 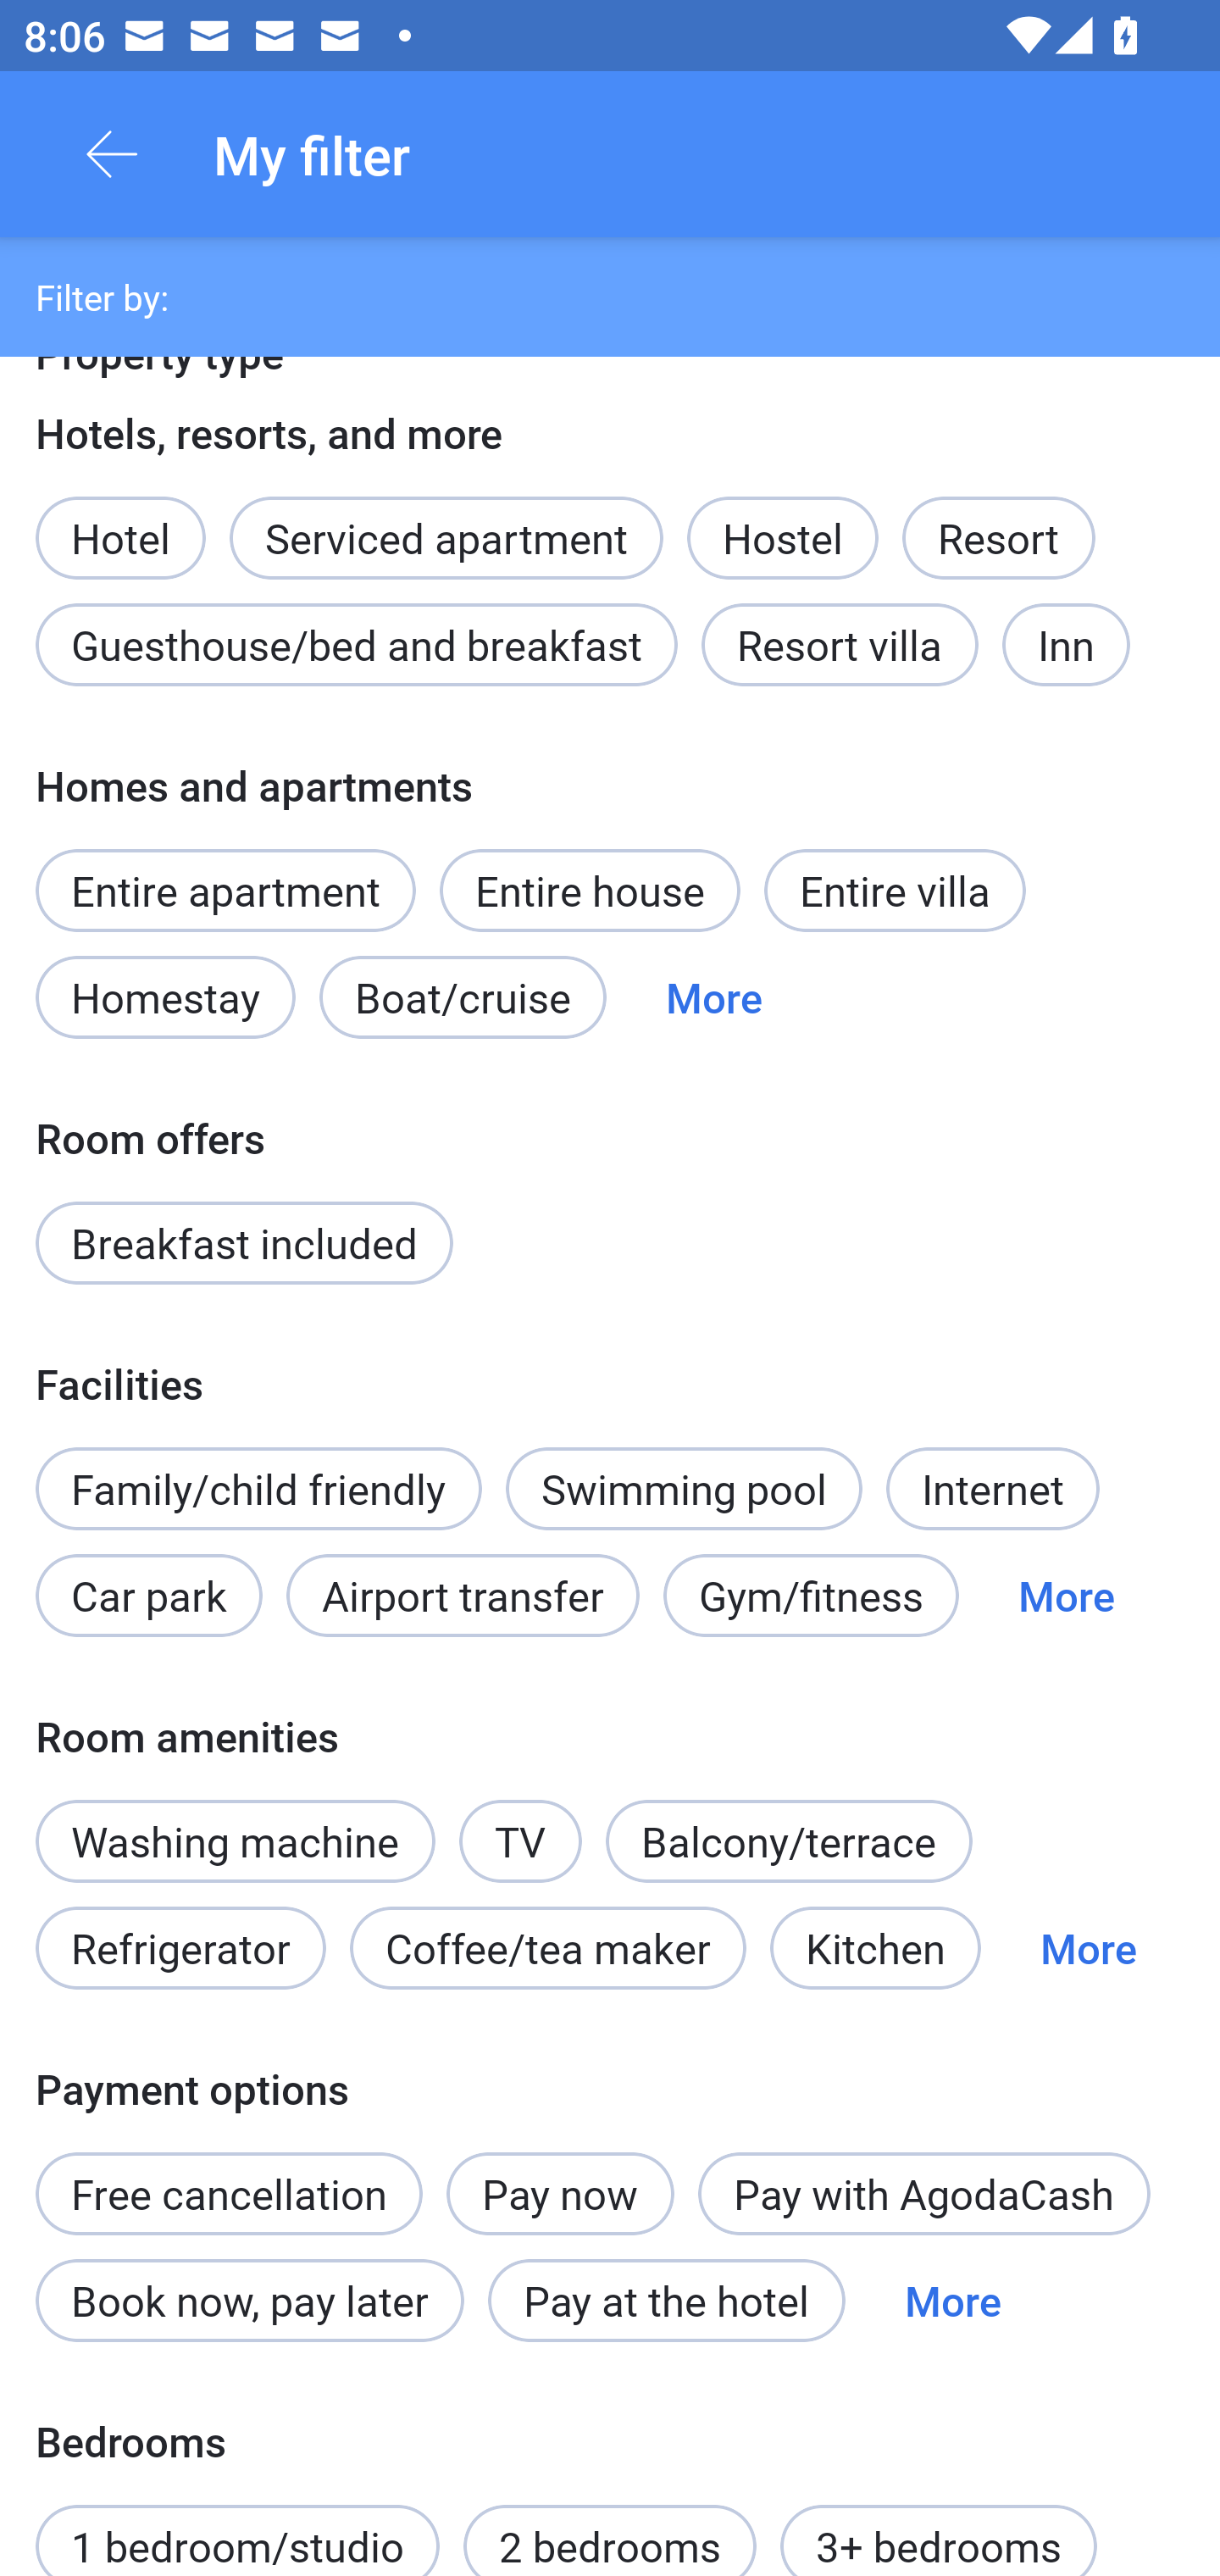 I want to click on Resort, so click(x=999, y=538).